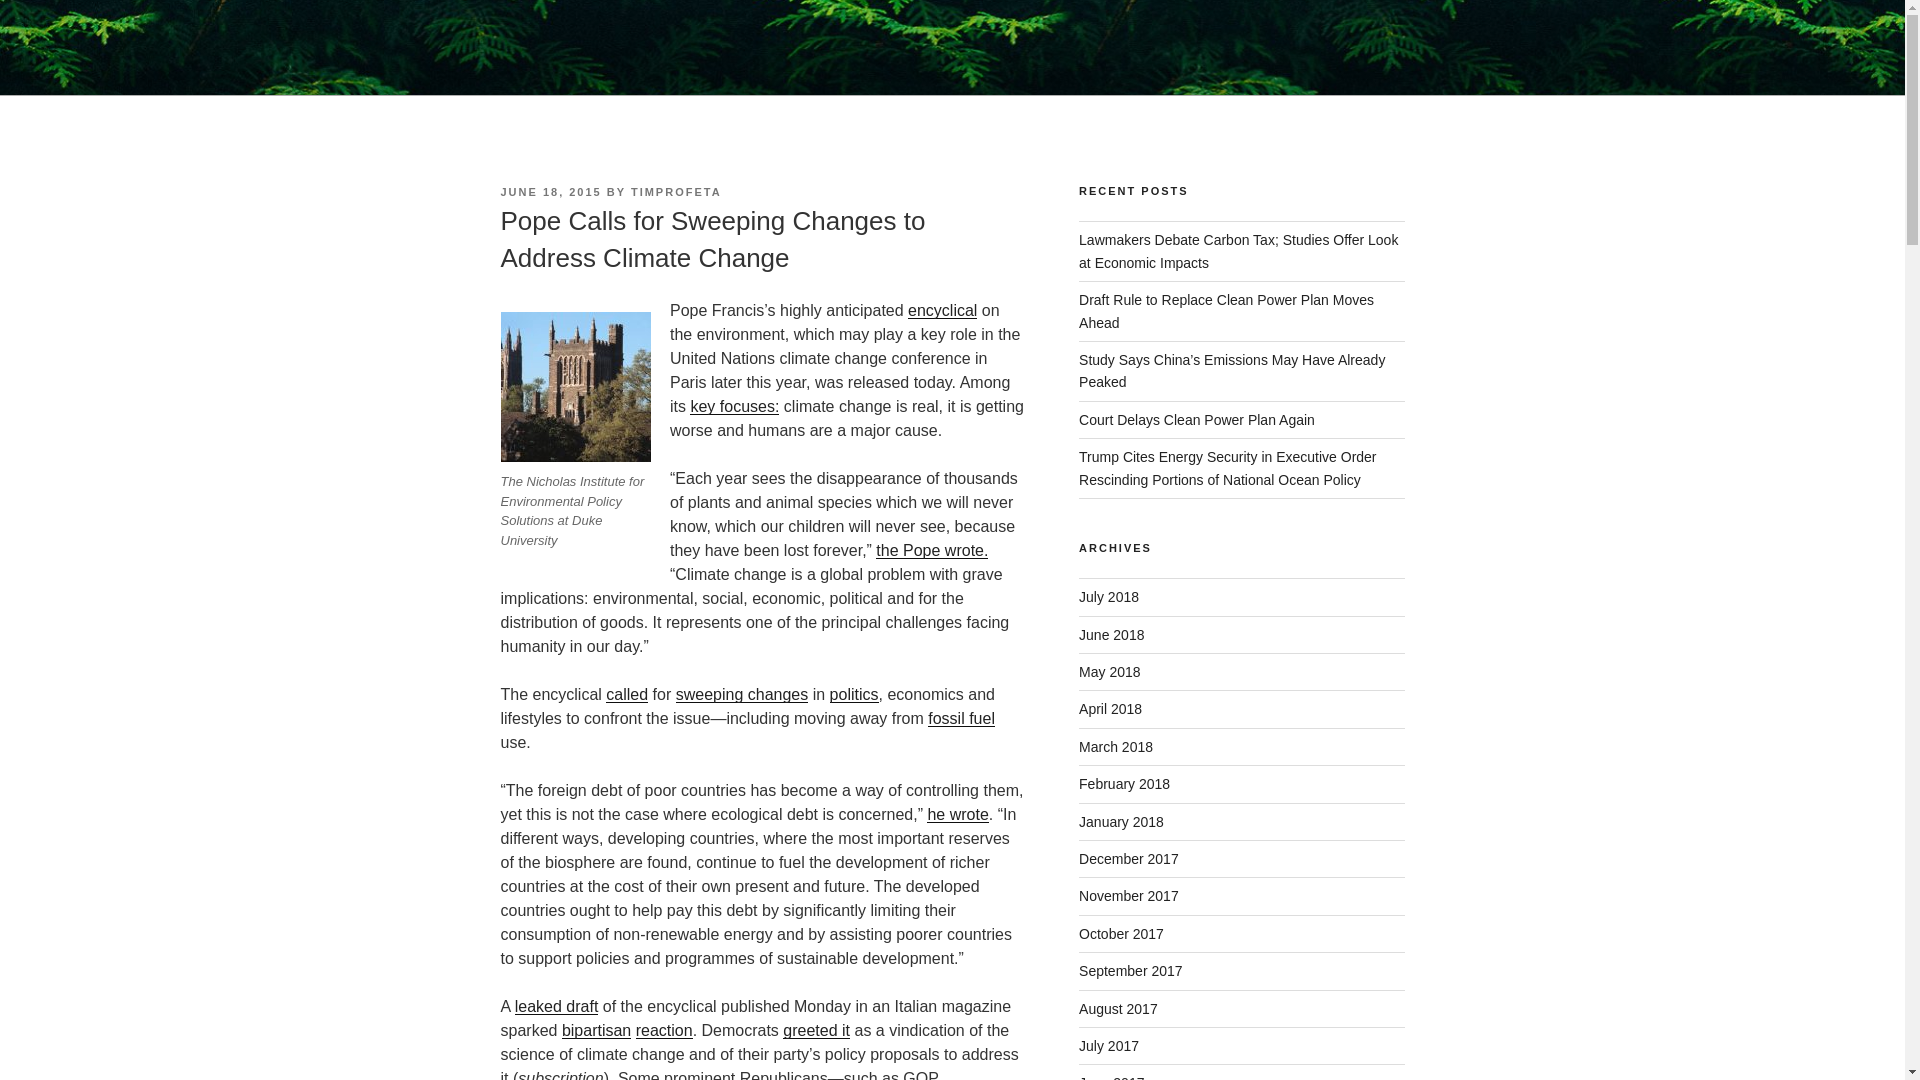 This screenshot has width=1920, height=1080. Describe the element at coordinates (854, 694) in the screenshot. I see `politics` at that location.